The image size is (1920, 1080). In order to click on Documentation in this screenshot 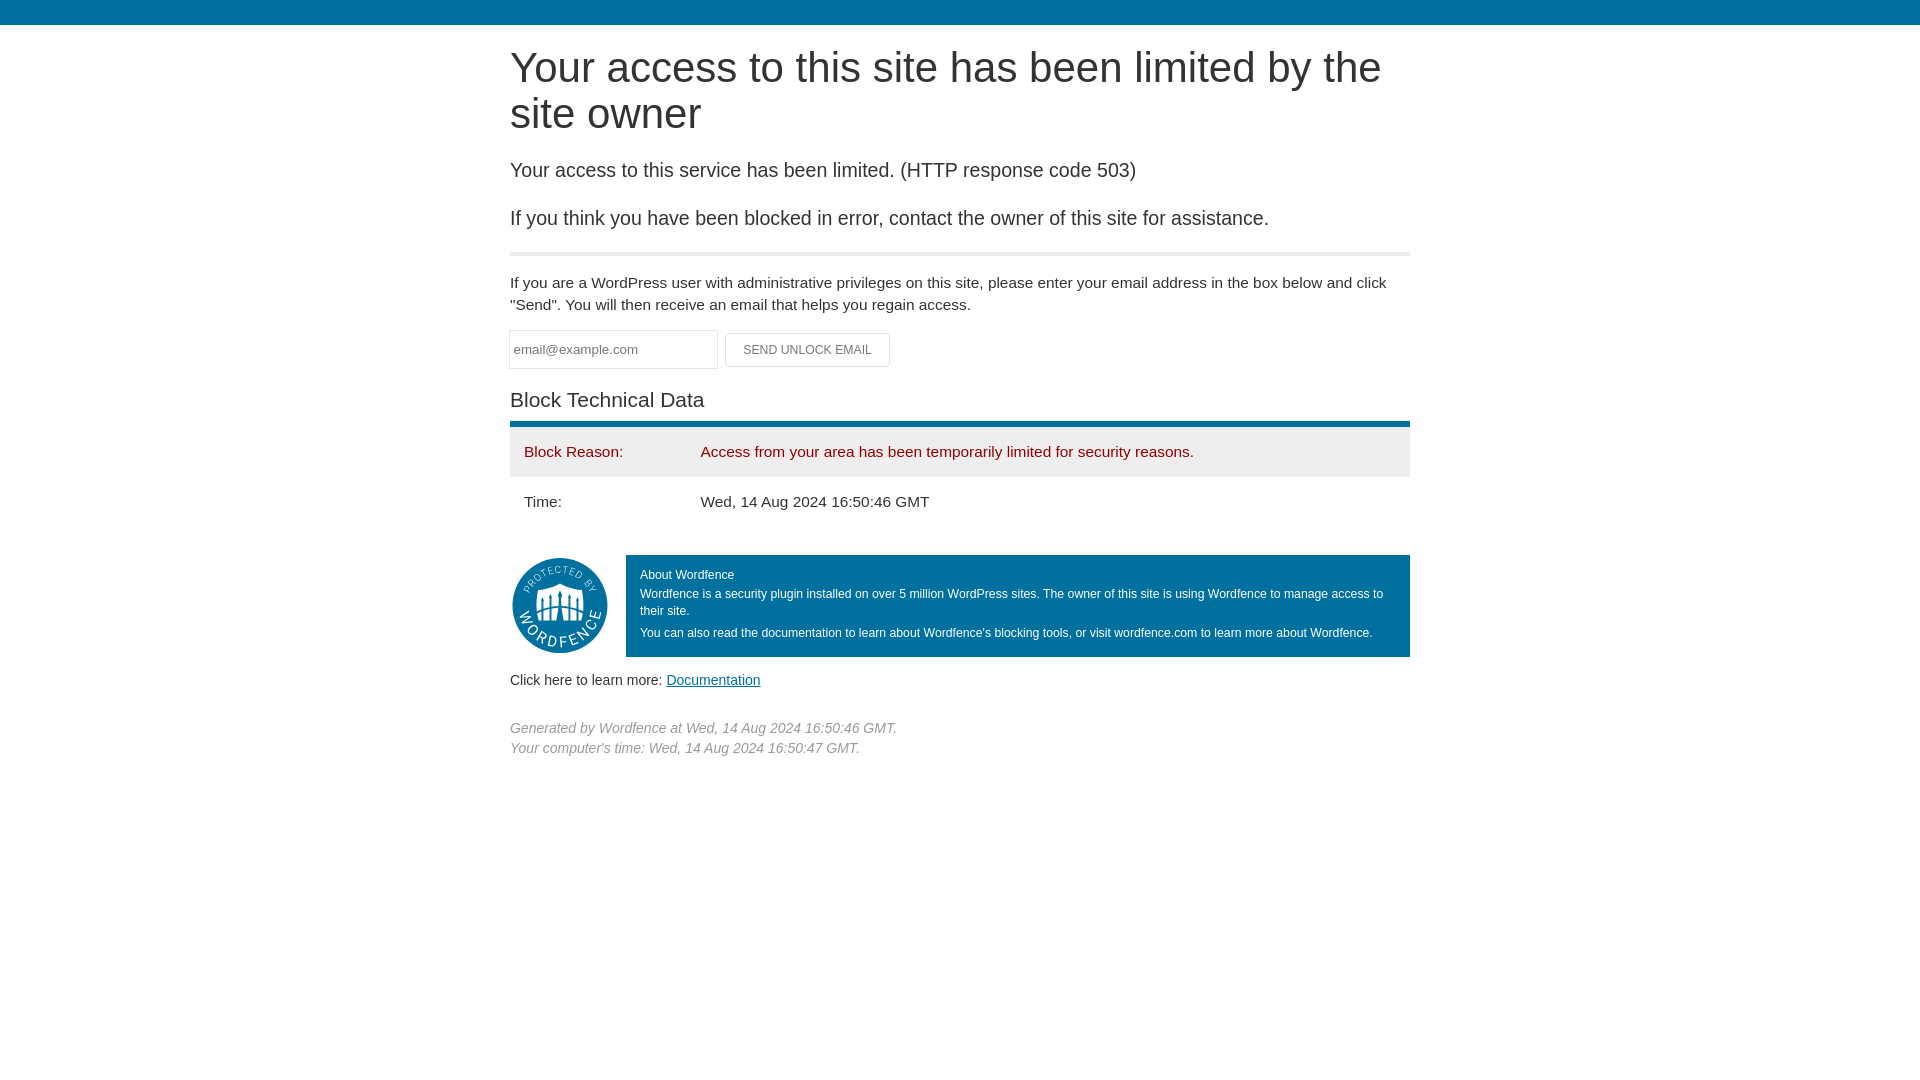, I will do `click(713, 679)`.